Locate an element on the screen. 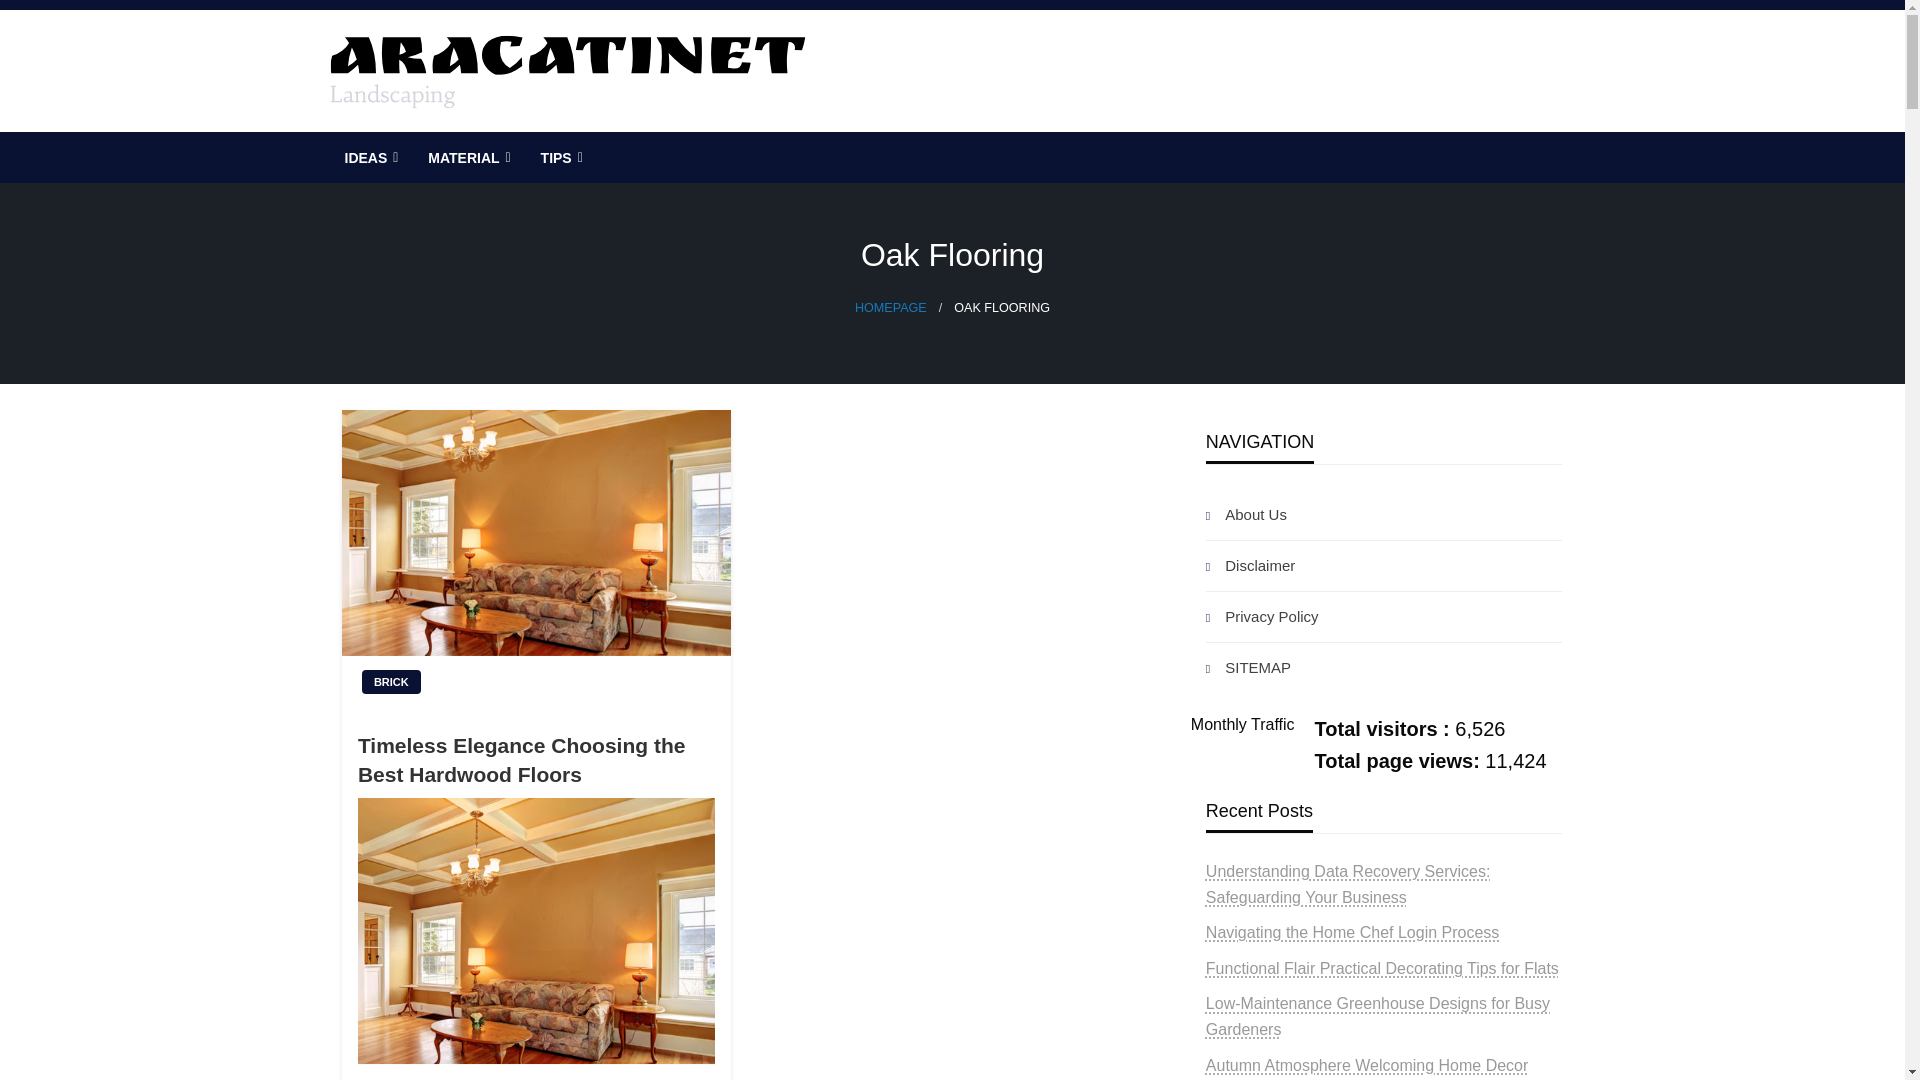  MATERIAL is located at coordinates (466, 157).